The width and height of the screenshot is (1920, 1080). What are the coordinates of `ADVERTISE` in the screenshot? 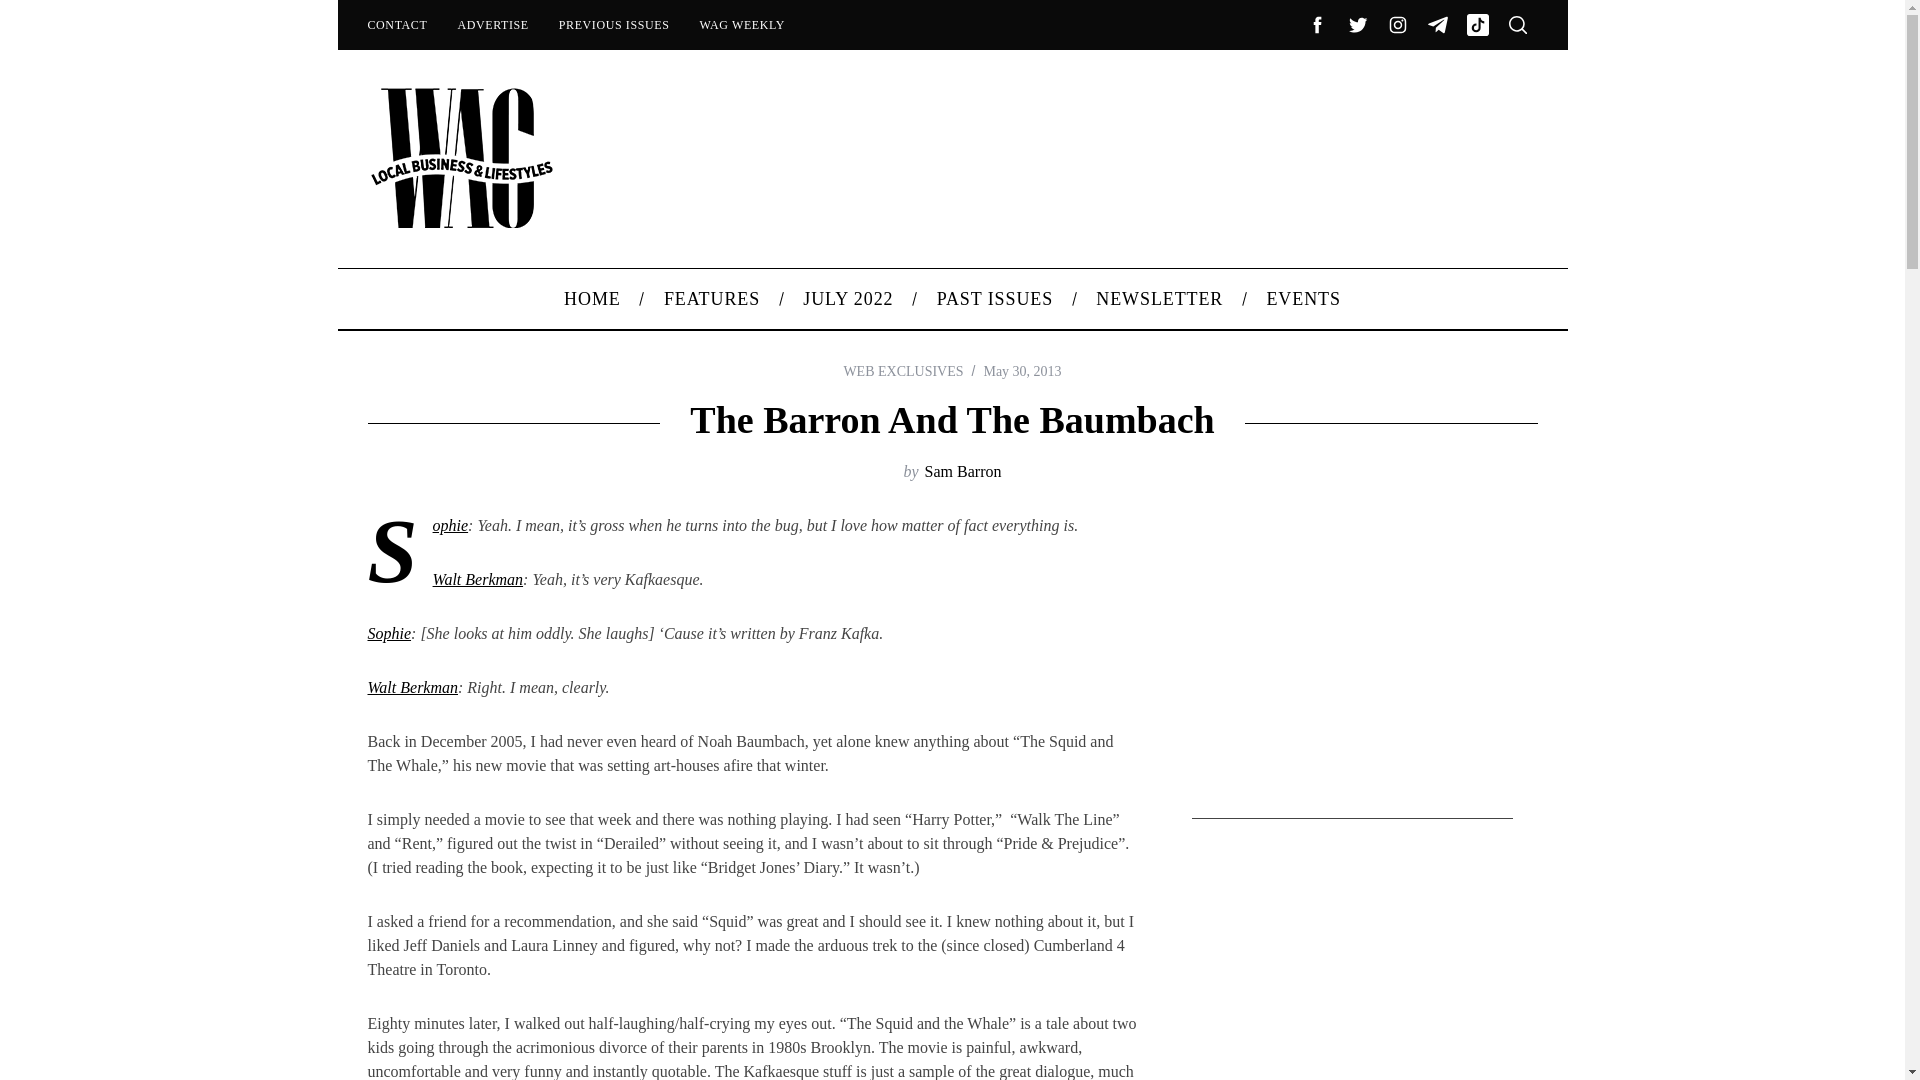 It's located at (492, 24).